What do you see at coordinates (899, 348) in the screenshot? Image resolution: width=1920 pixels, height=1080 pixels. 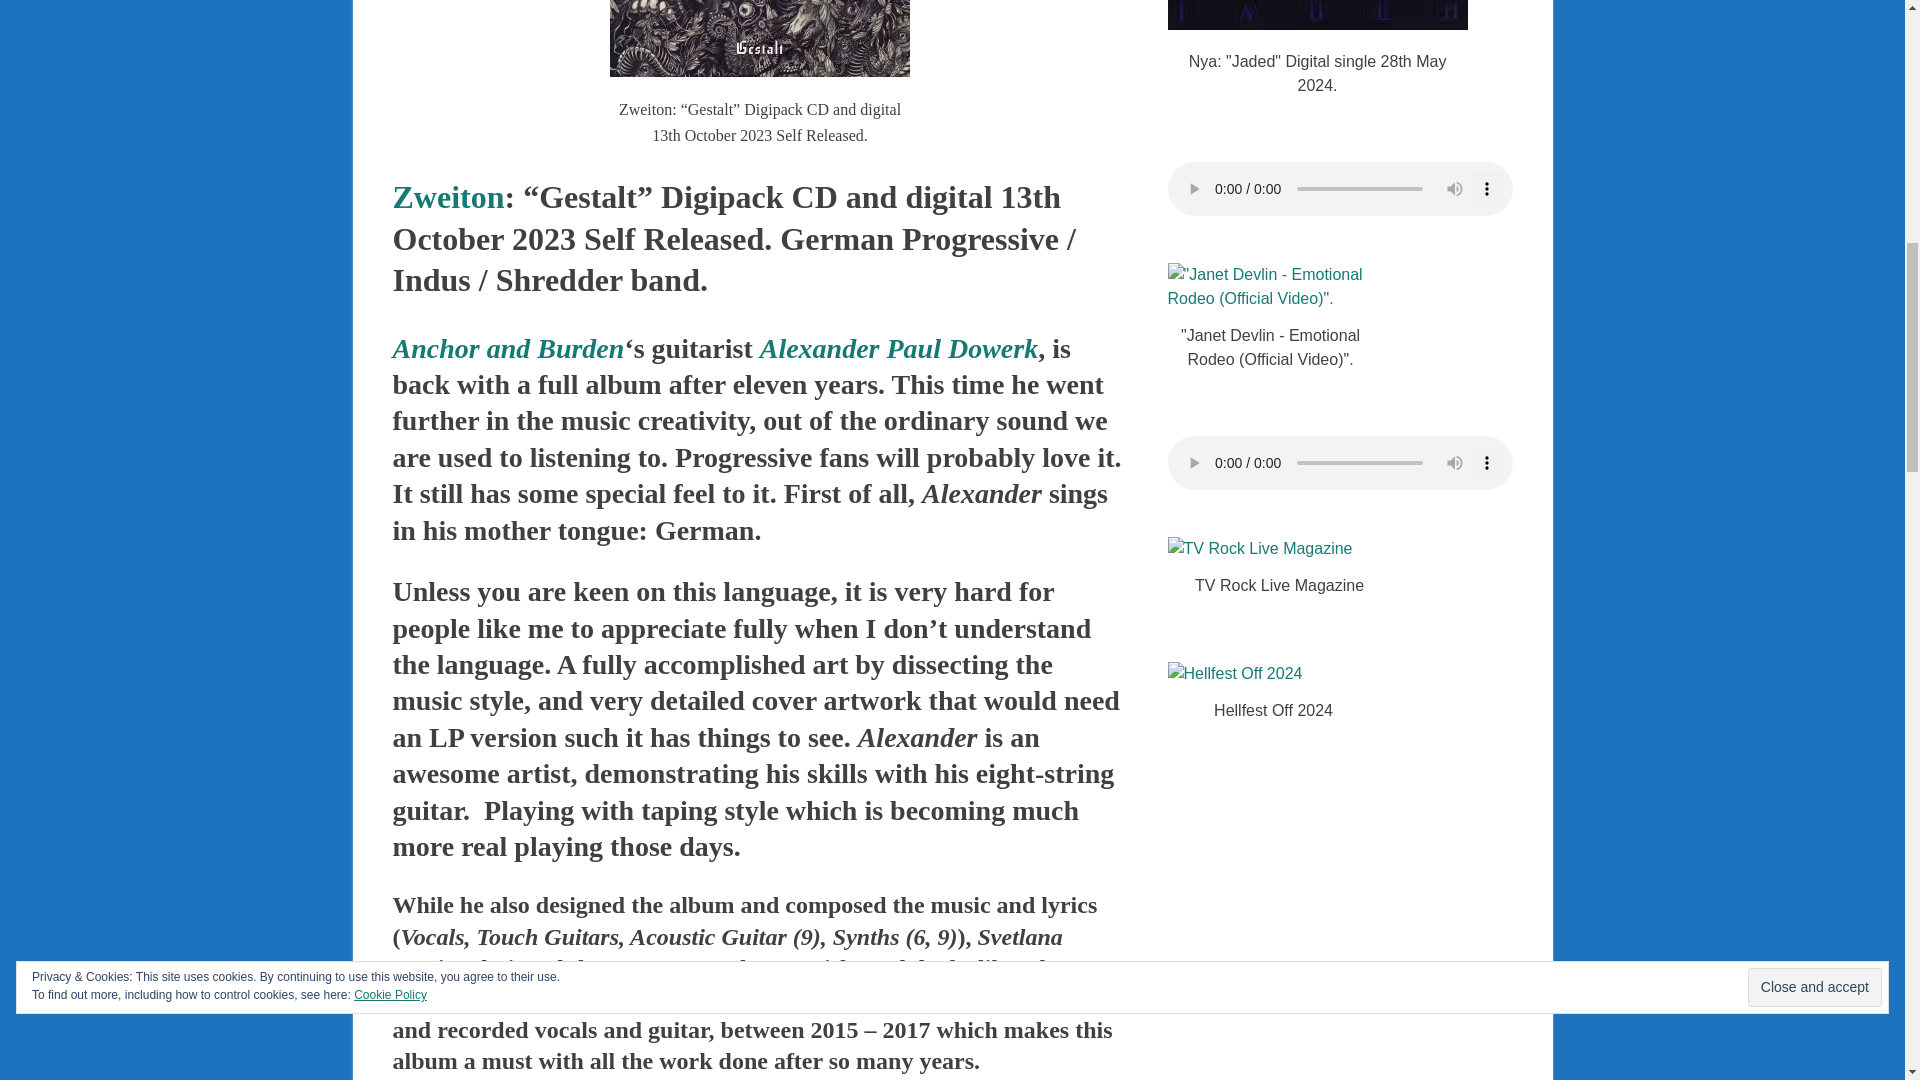 I see `Alexander Paul Dowerk` at bounding box center [899, 348].